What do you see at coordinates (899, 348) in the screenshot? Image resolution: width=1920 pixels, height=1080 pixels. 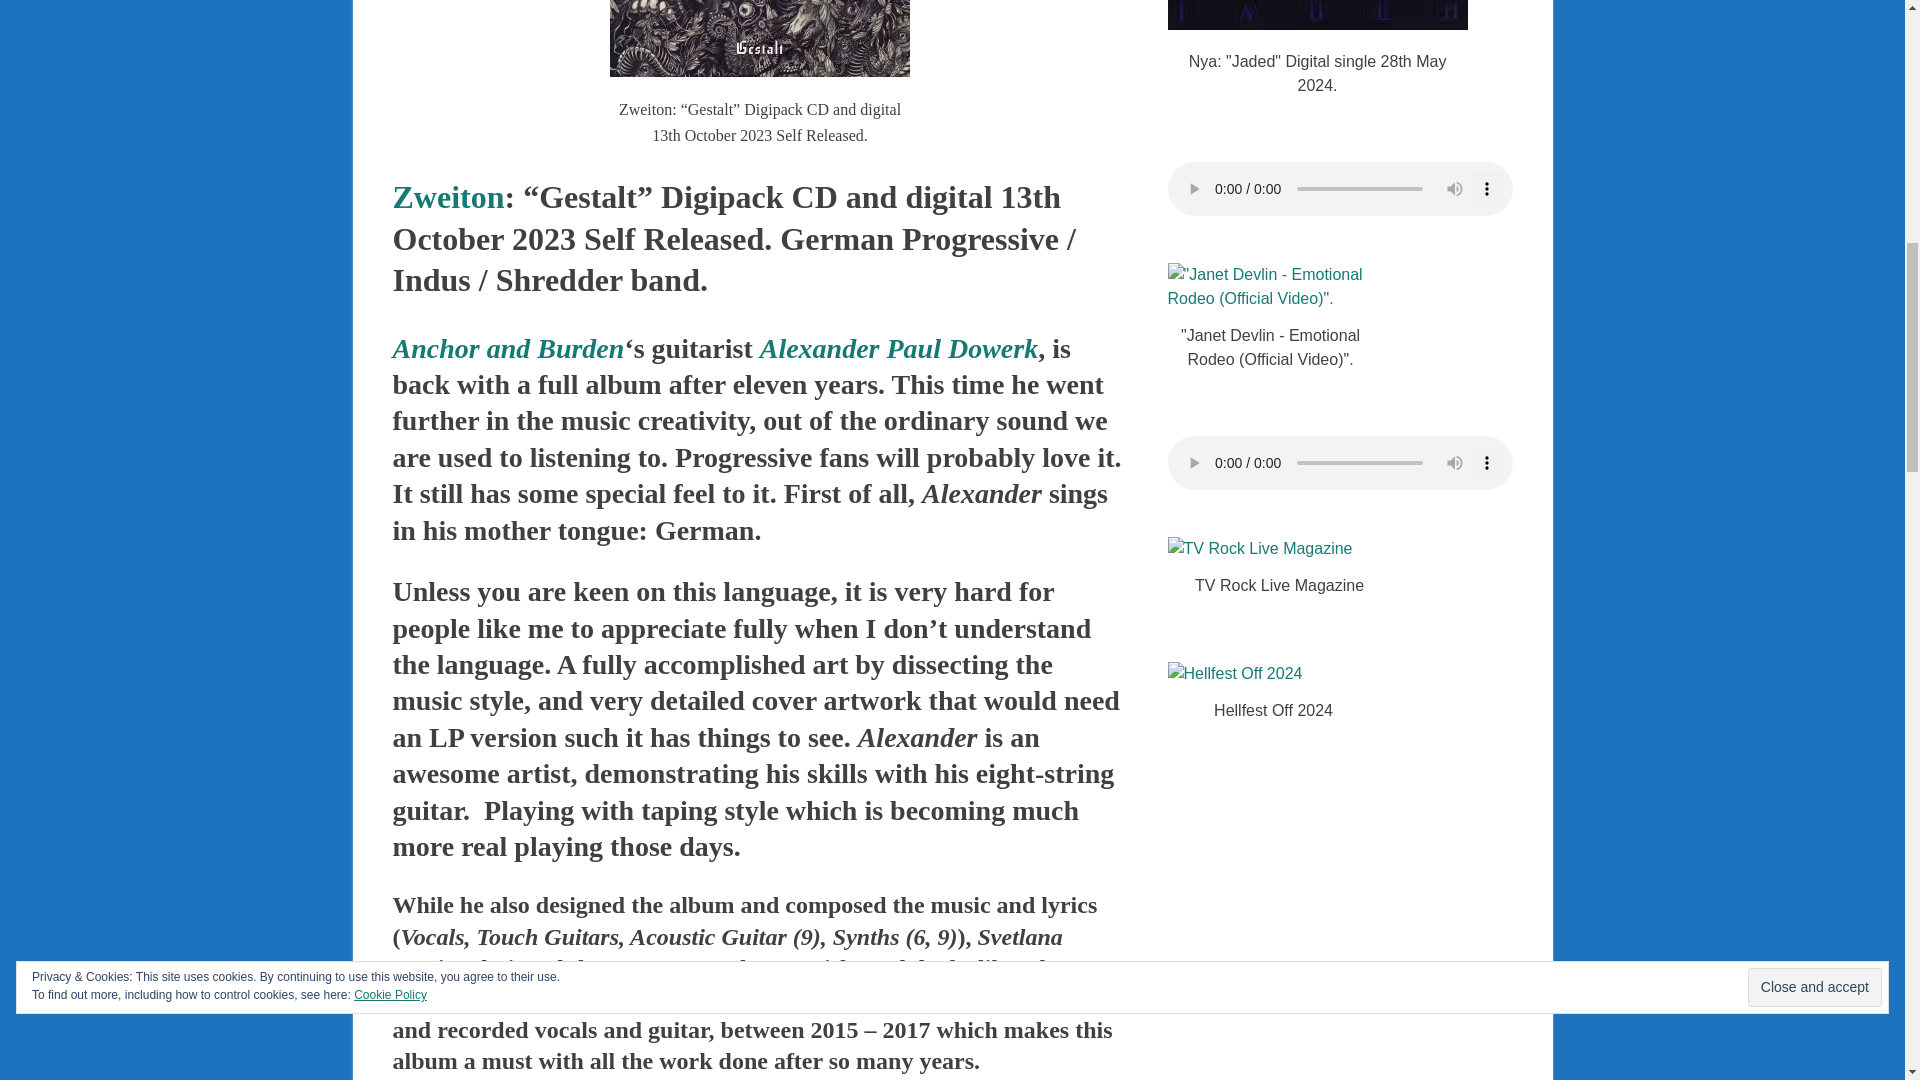 I see `Alexander Paul Dowerk` at bounding box center [899, 348].